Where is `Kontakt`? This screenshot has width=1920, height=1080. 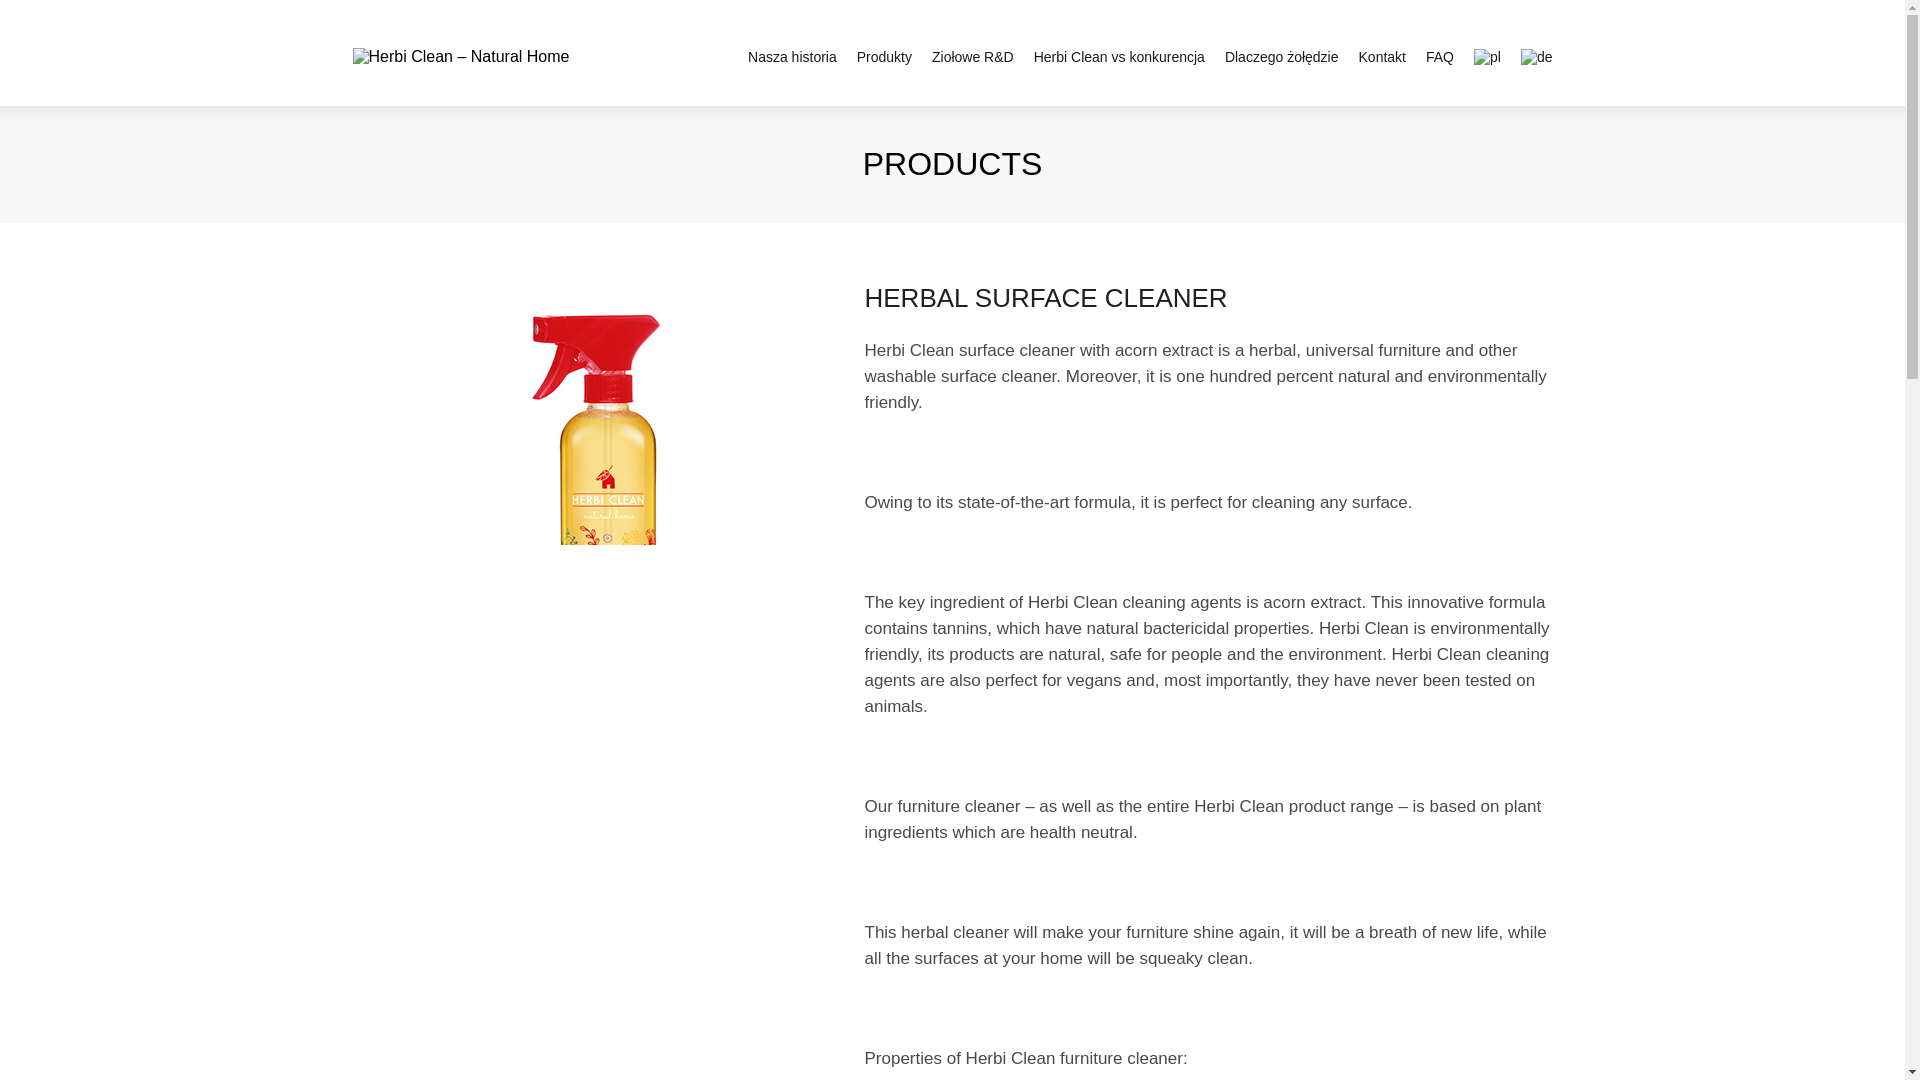 Kontakt is located at coordinates (1382, 56).